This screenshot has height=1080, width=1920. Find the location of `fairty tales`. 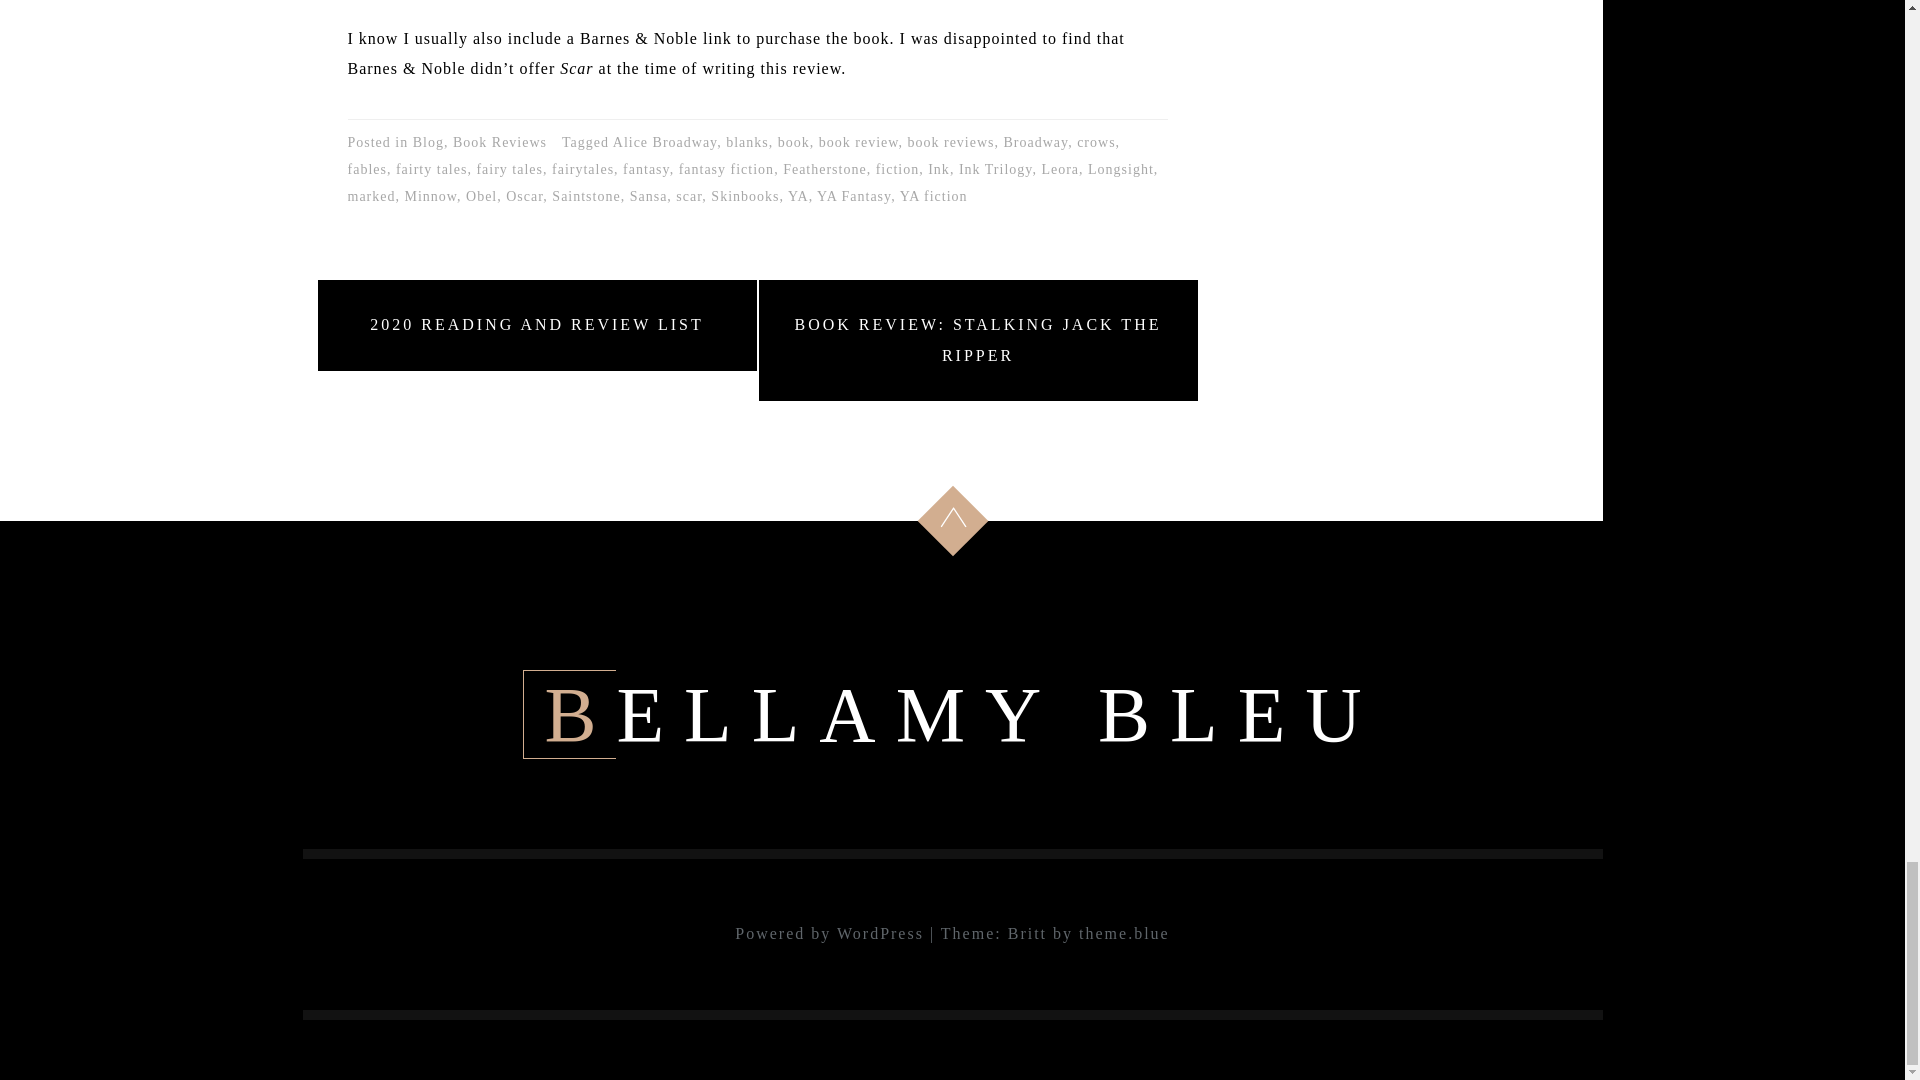

fairty tales is located at coordinates (430, 169).